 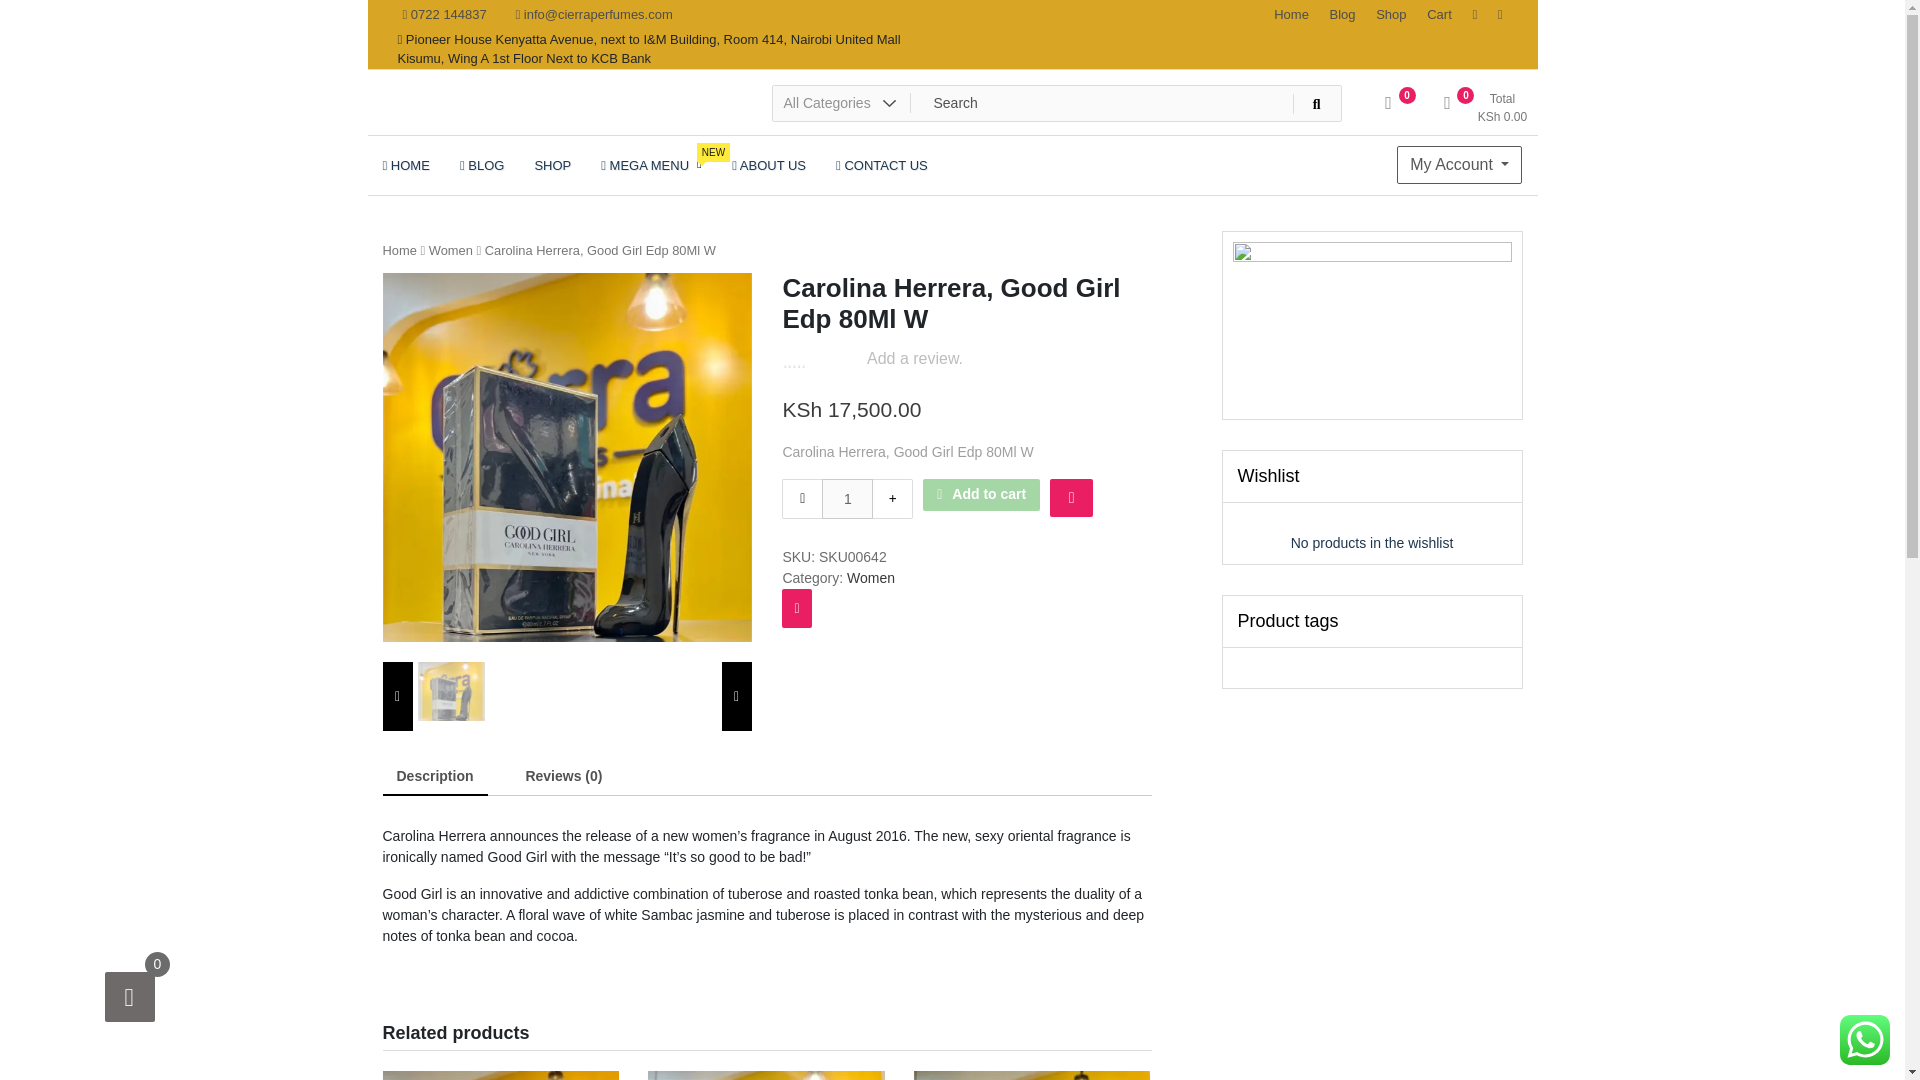 What do you see at coordinates (847, 499) in the screenshot?
I see `1` at bounding box center [847, 499].